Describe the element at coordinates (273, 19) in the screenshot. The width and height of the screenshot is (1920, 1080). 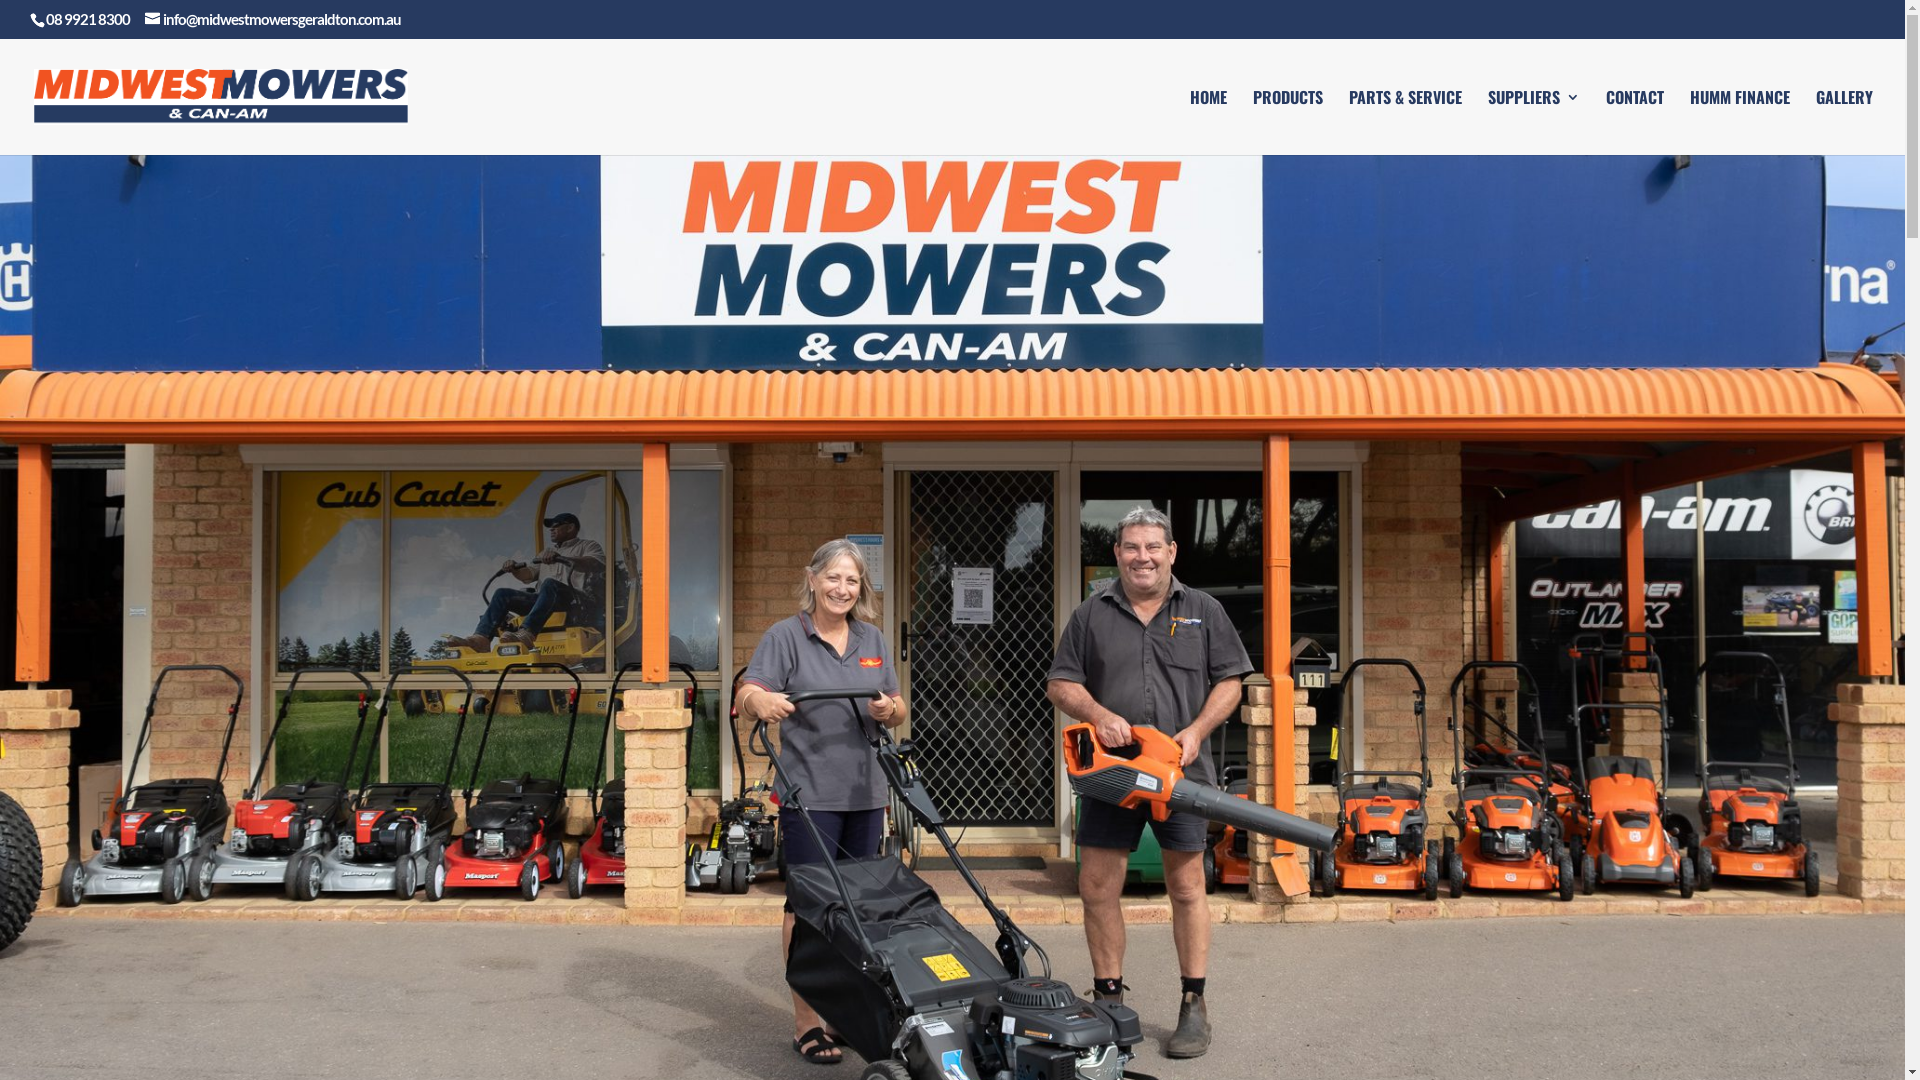
I see `info@midwestmowersgeraldton.com.au` at that location.